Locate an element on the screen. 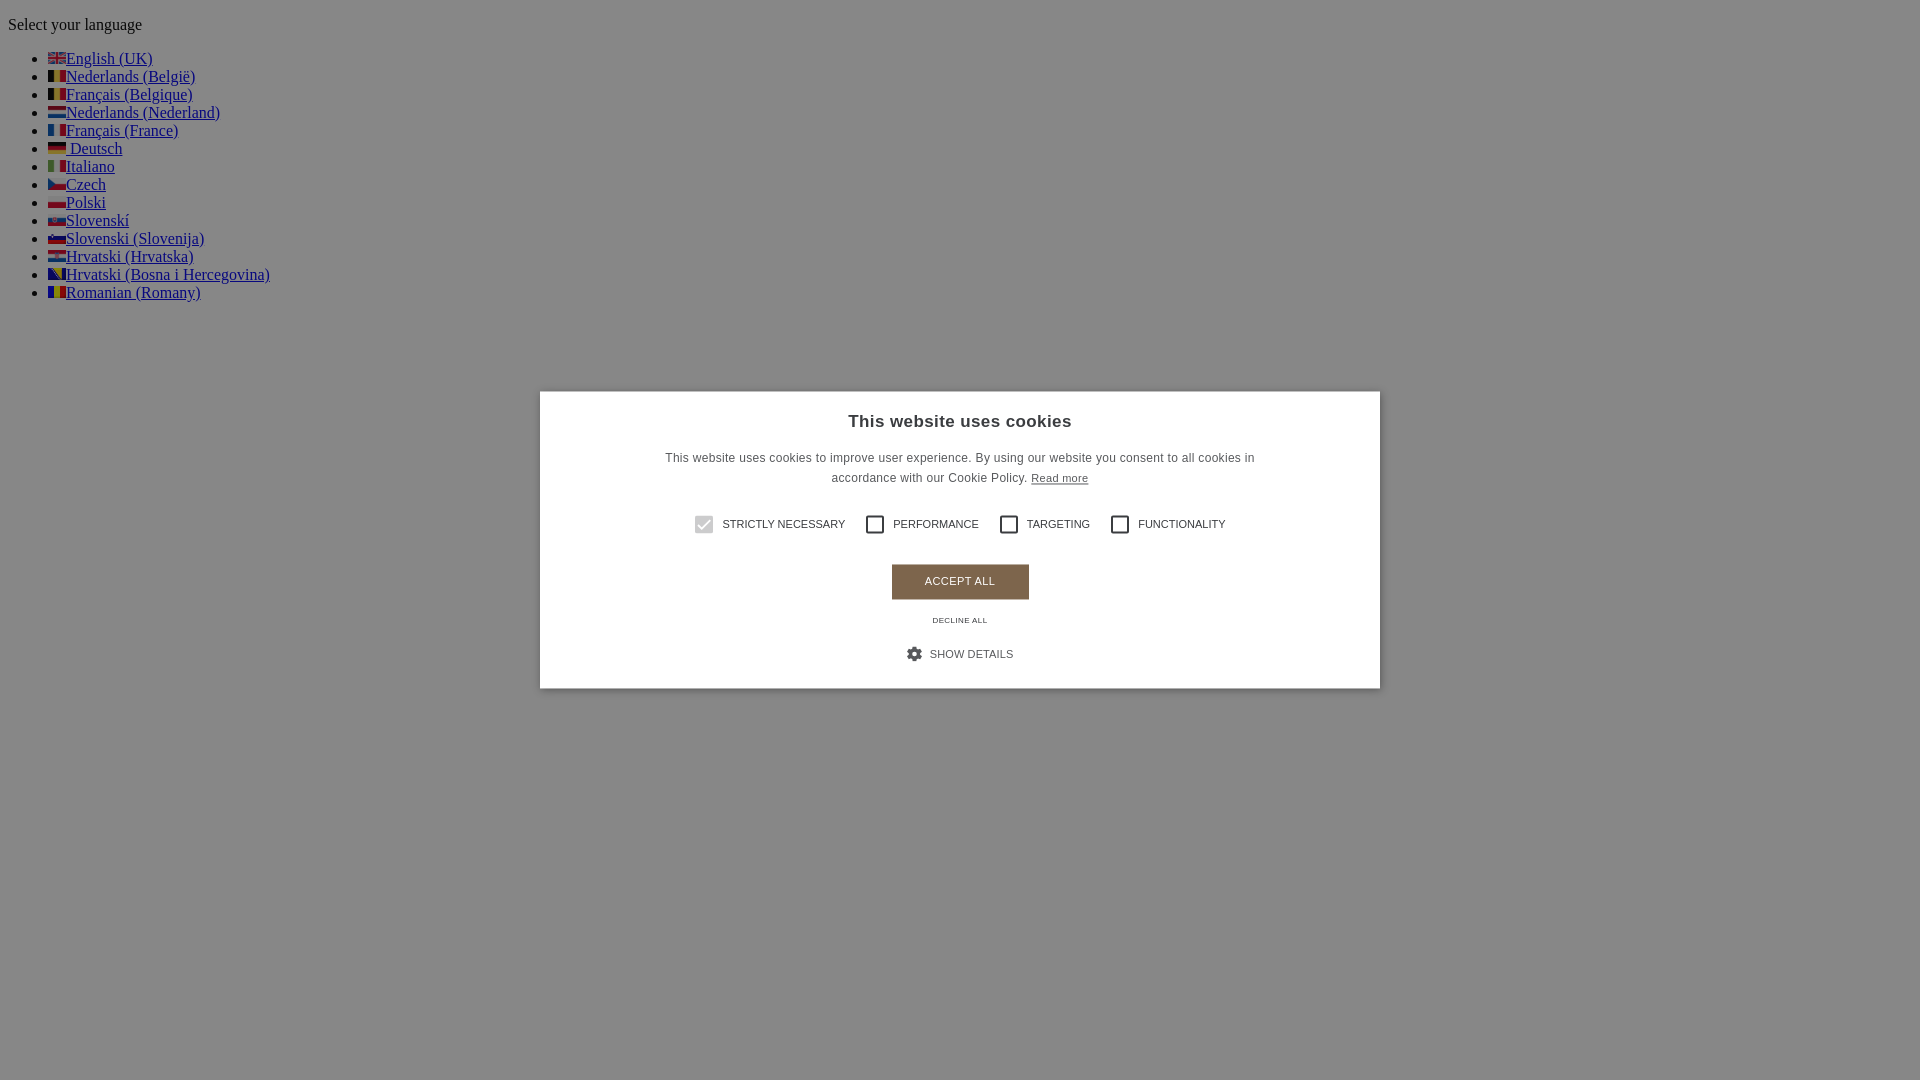 This screenshot has width=1920, height=1080. Hrvatski (Bosna i Hercegovina) is located at coordinates (159, 274).